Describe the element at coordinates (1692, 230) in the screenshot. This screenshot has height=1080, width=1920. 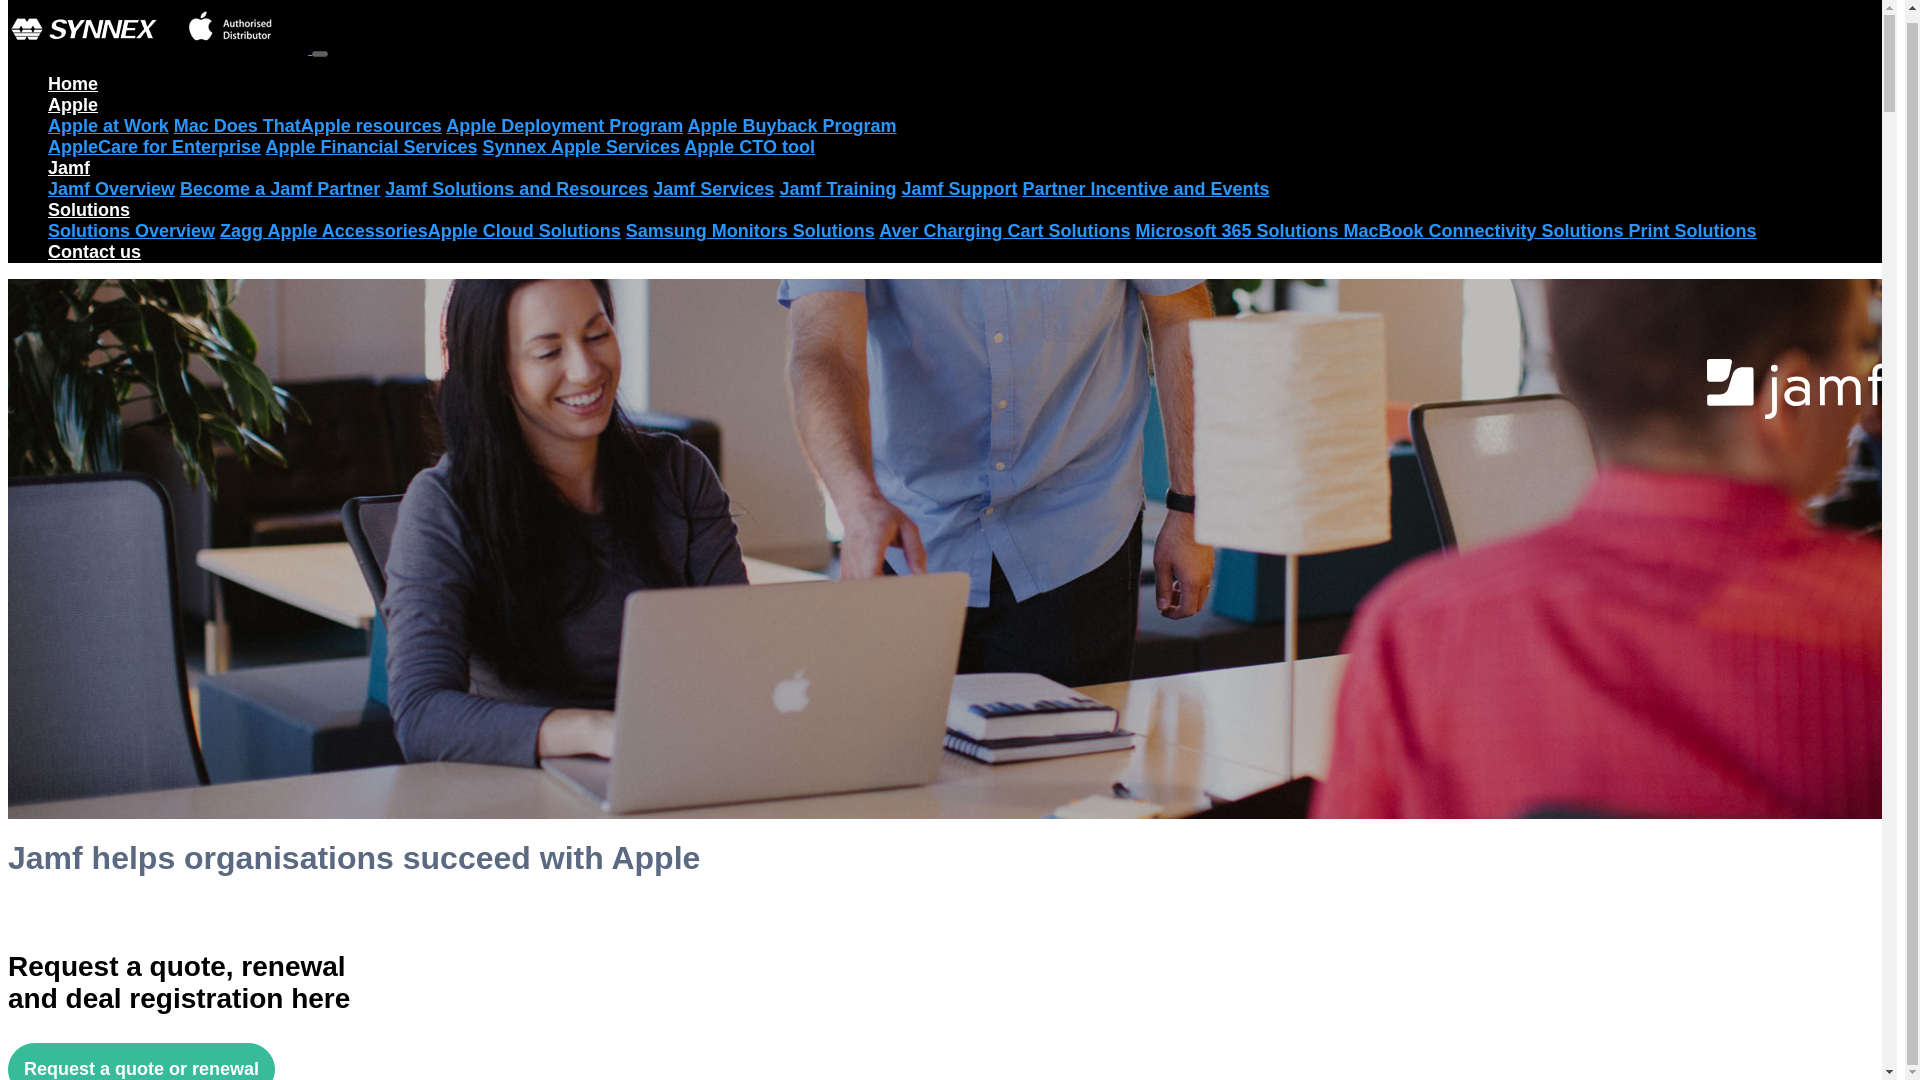
I see `Print Solutions` at that location.